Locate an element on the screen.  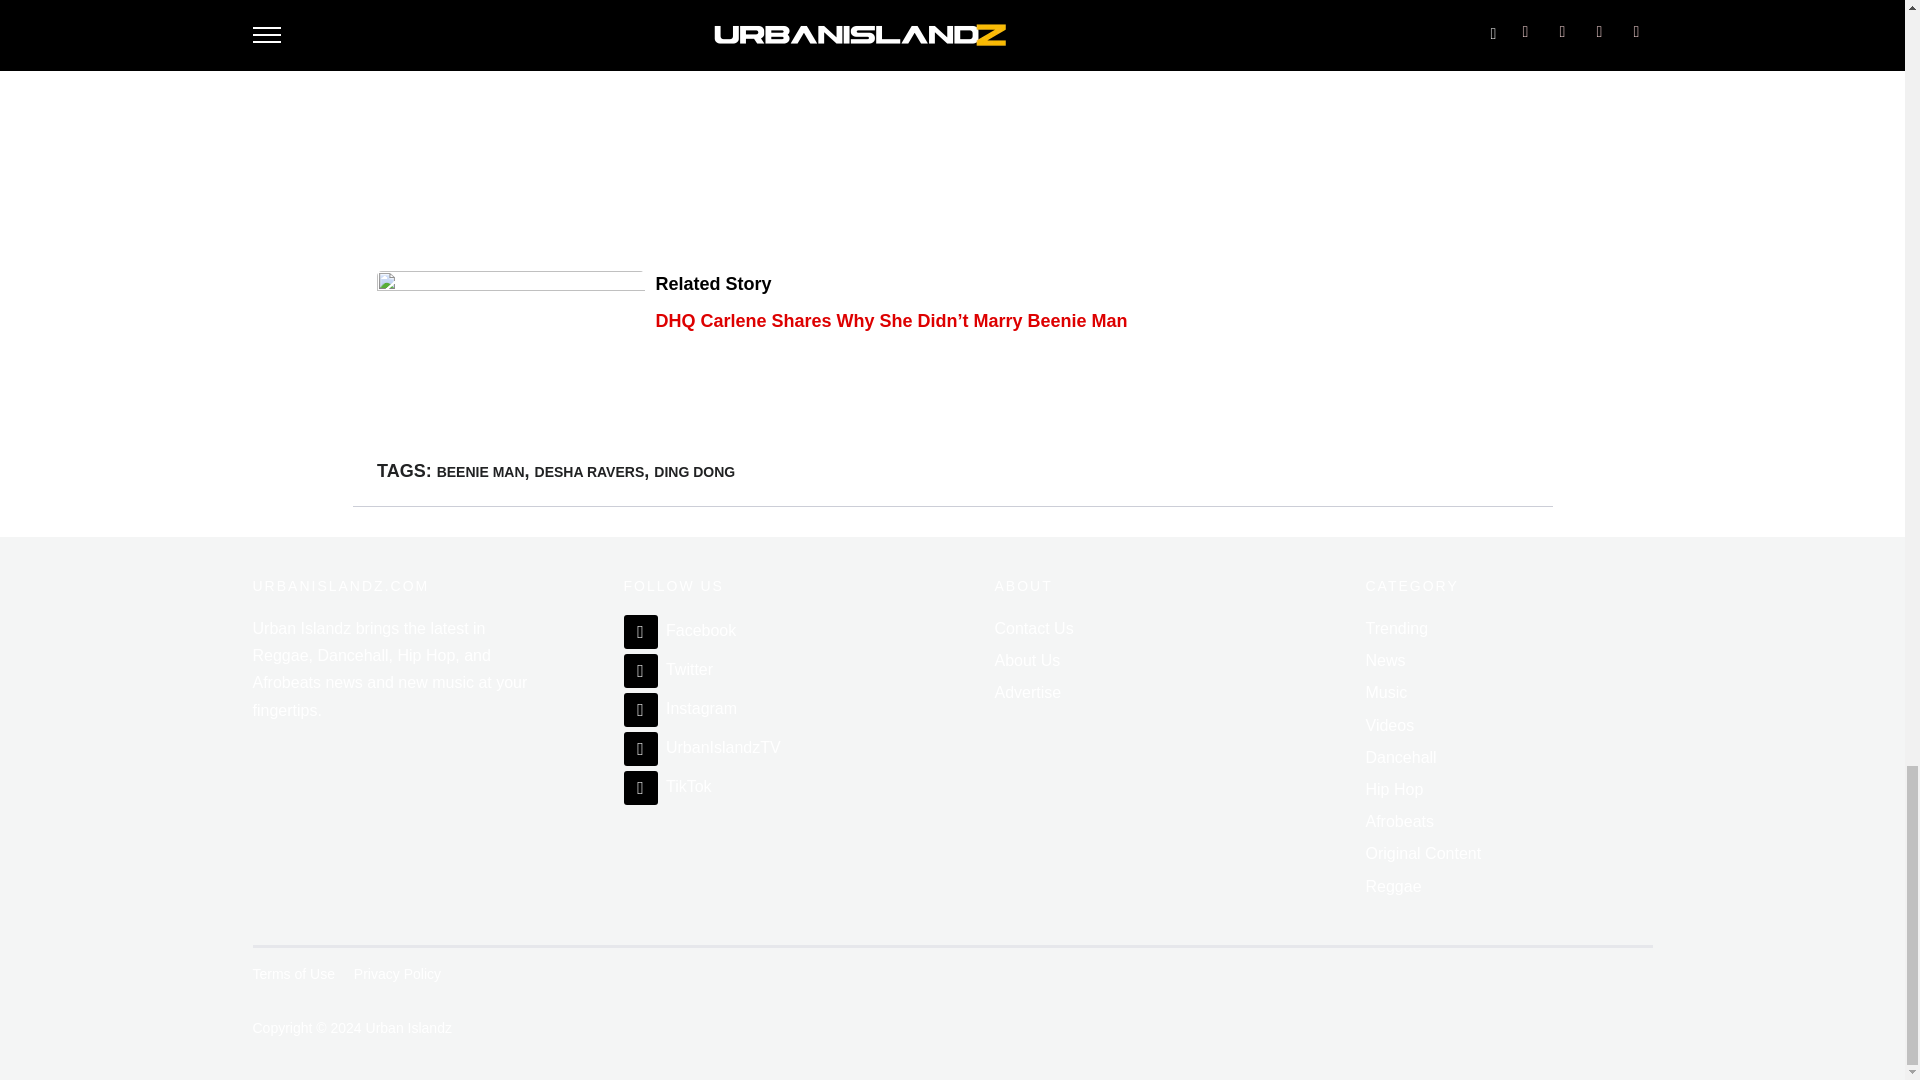
Instagram is located at coordinates (680, 708).